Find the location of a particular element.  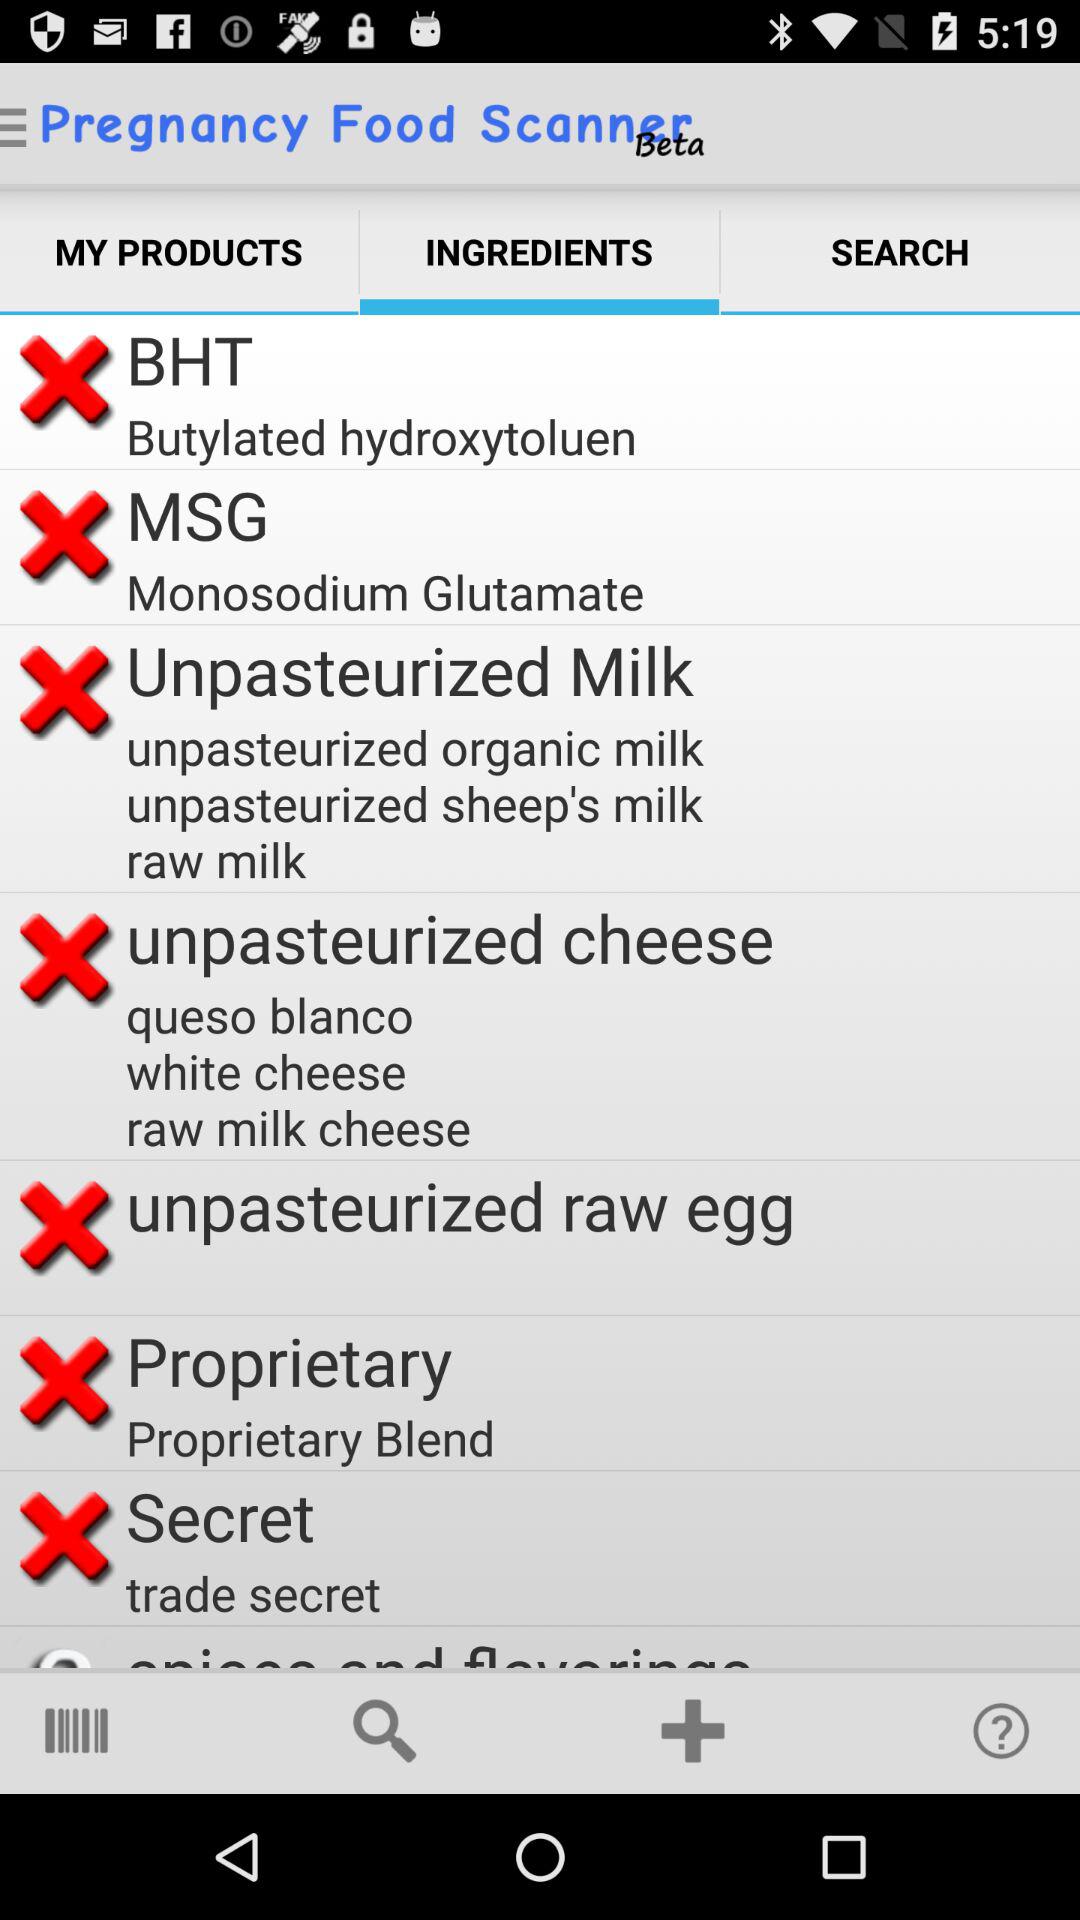

scroll until the bht icon is located at coordinates (190, 360).